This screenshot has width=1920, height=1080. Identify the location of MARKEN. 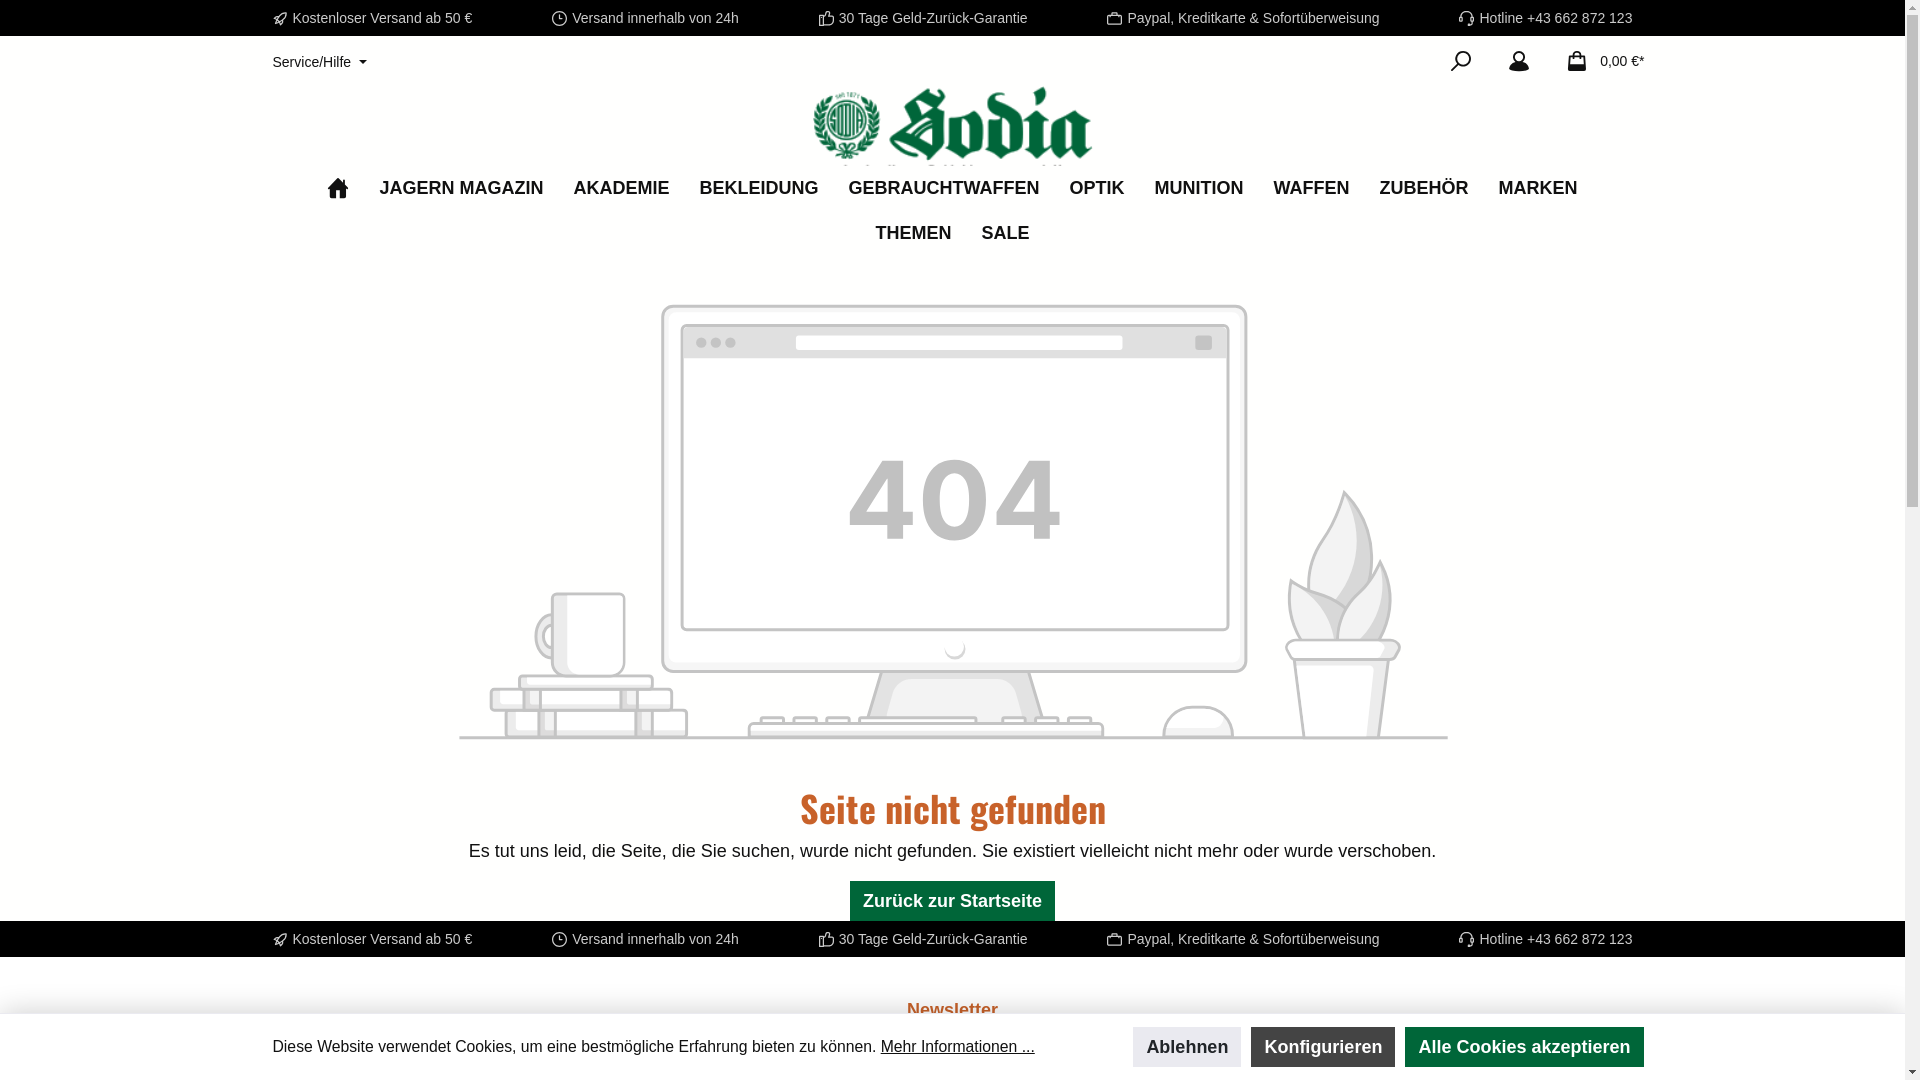
(1538, 188).